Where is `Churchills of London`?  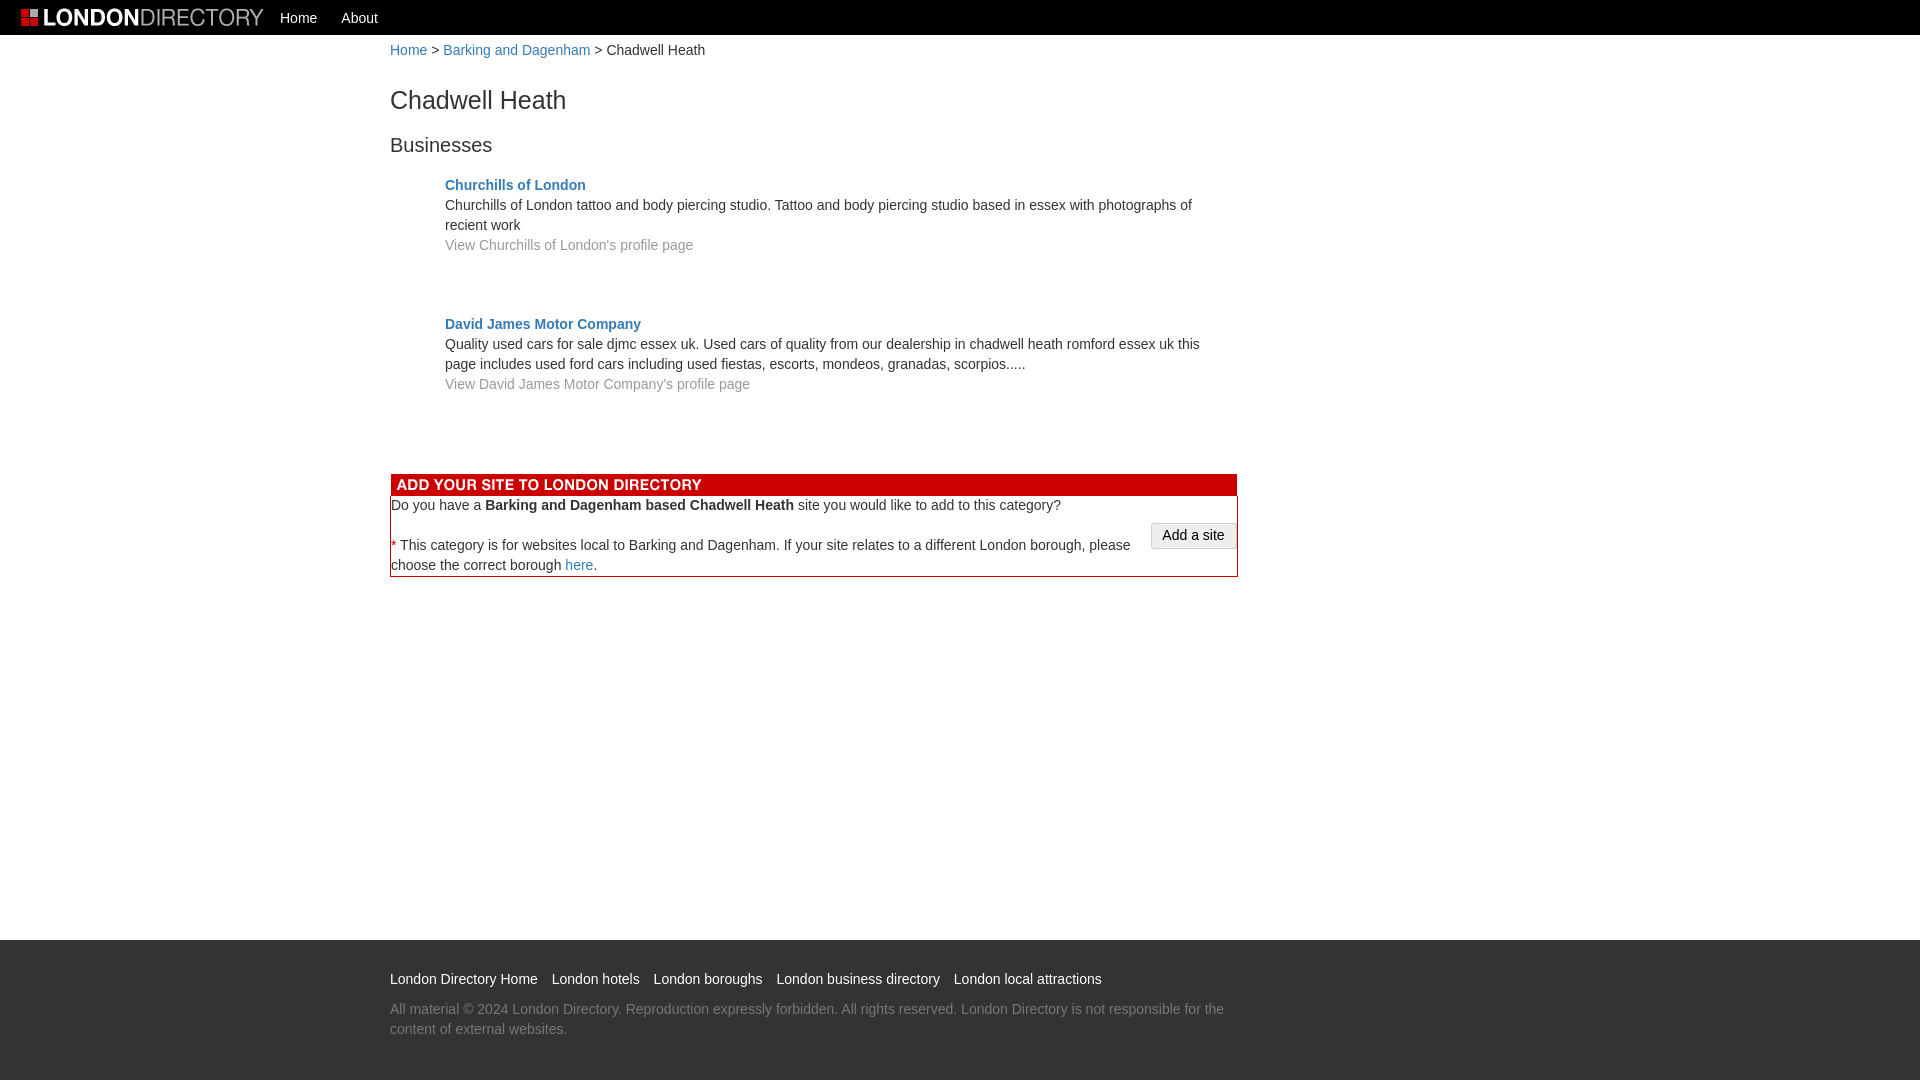
Churchills of London is located at coordinates (515, 185).